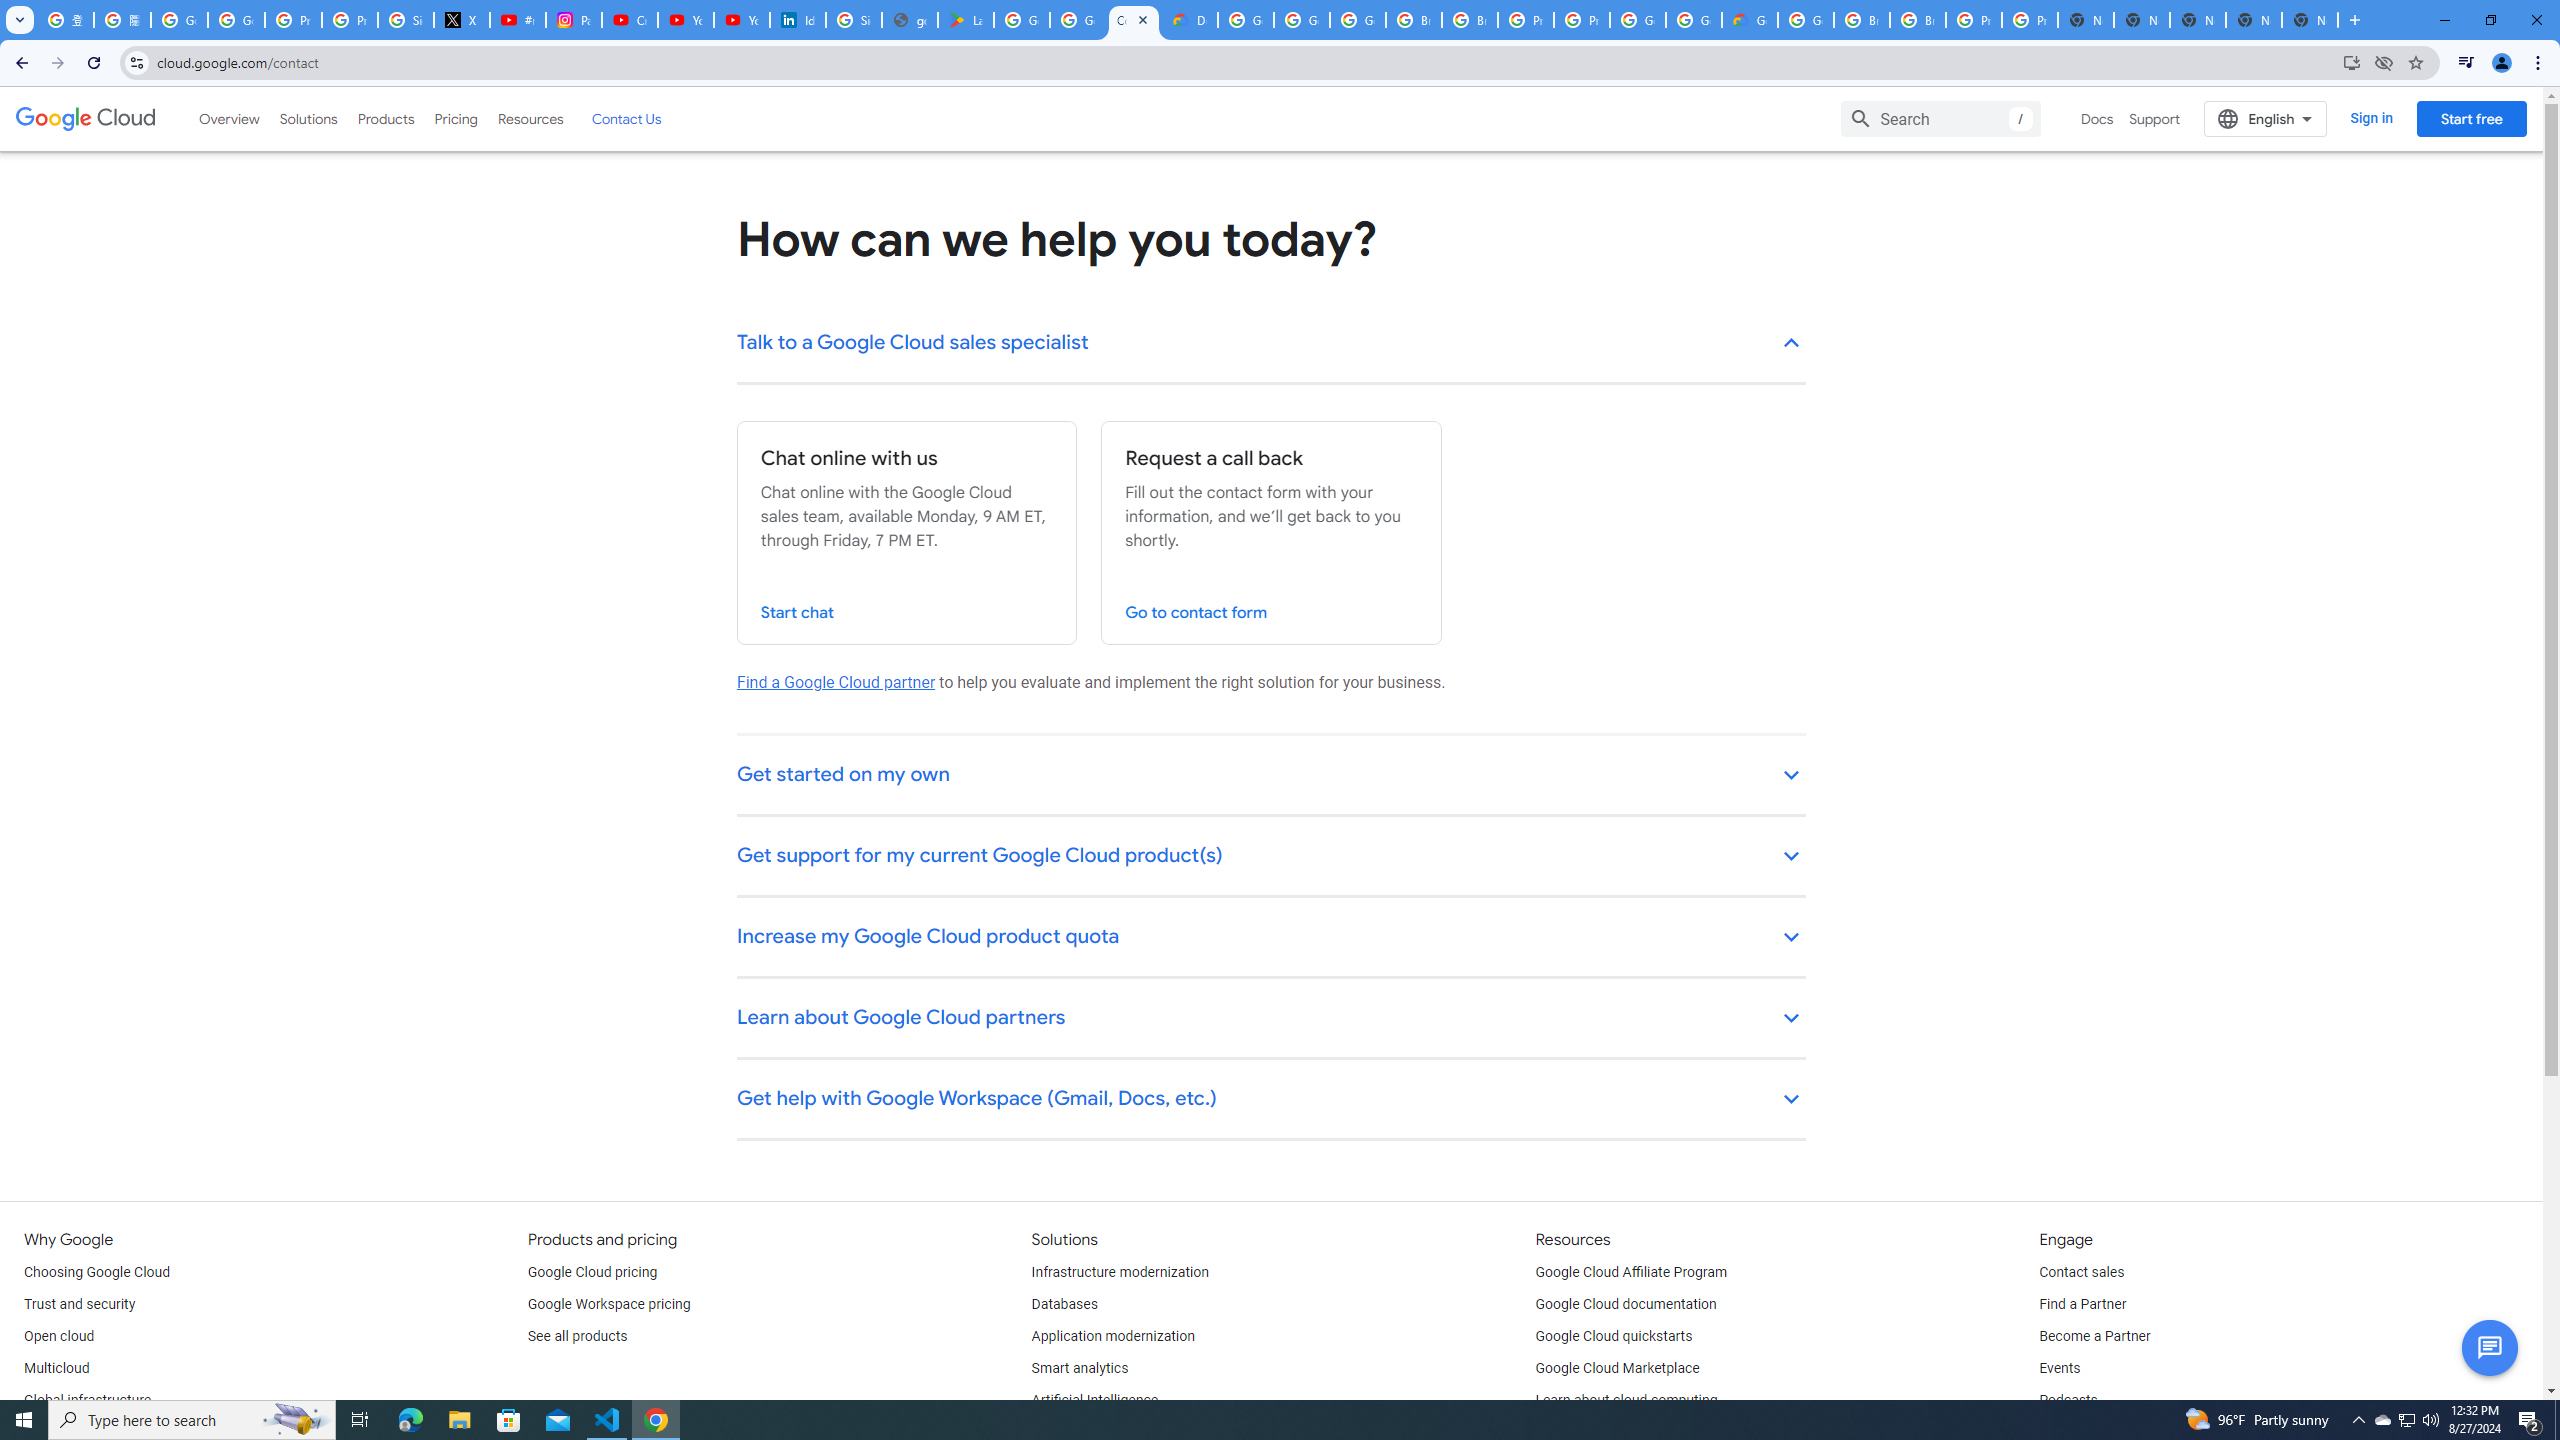 This screenshot has width=2560, height=1440. I want to click on Contact sales, so click(2080, 1272).